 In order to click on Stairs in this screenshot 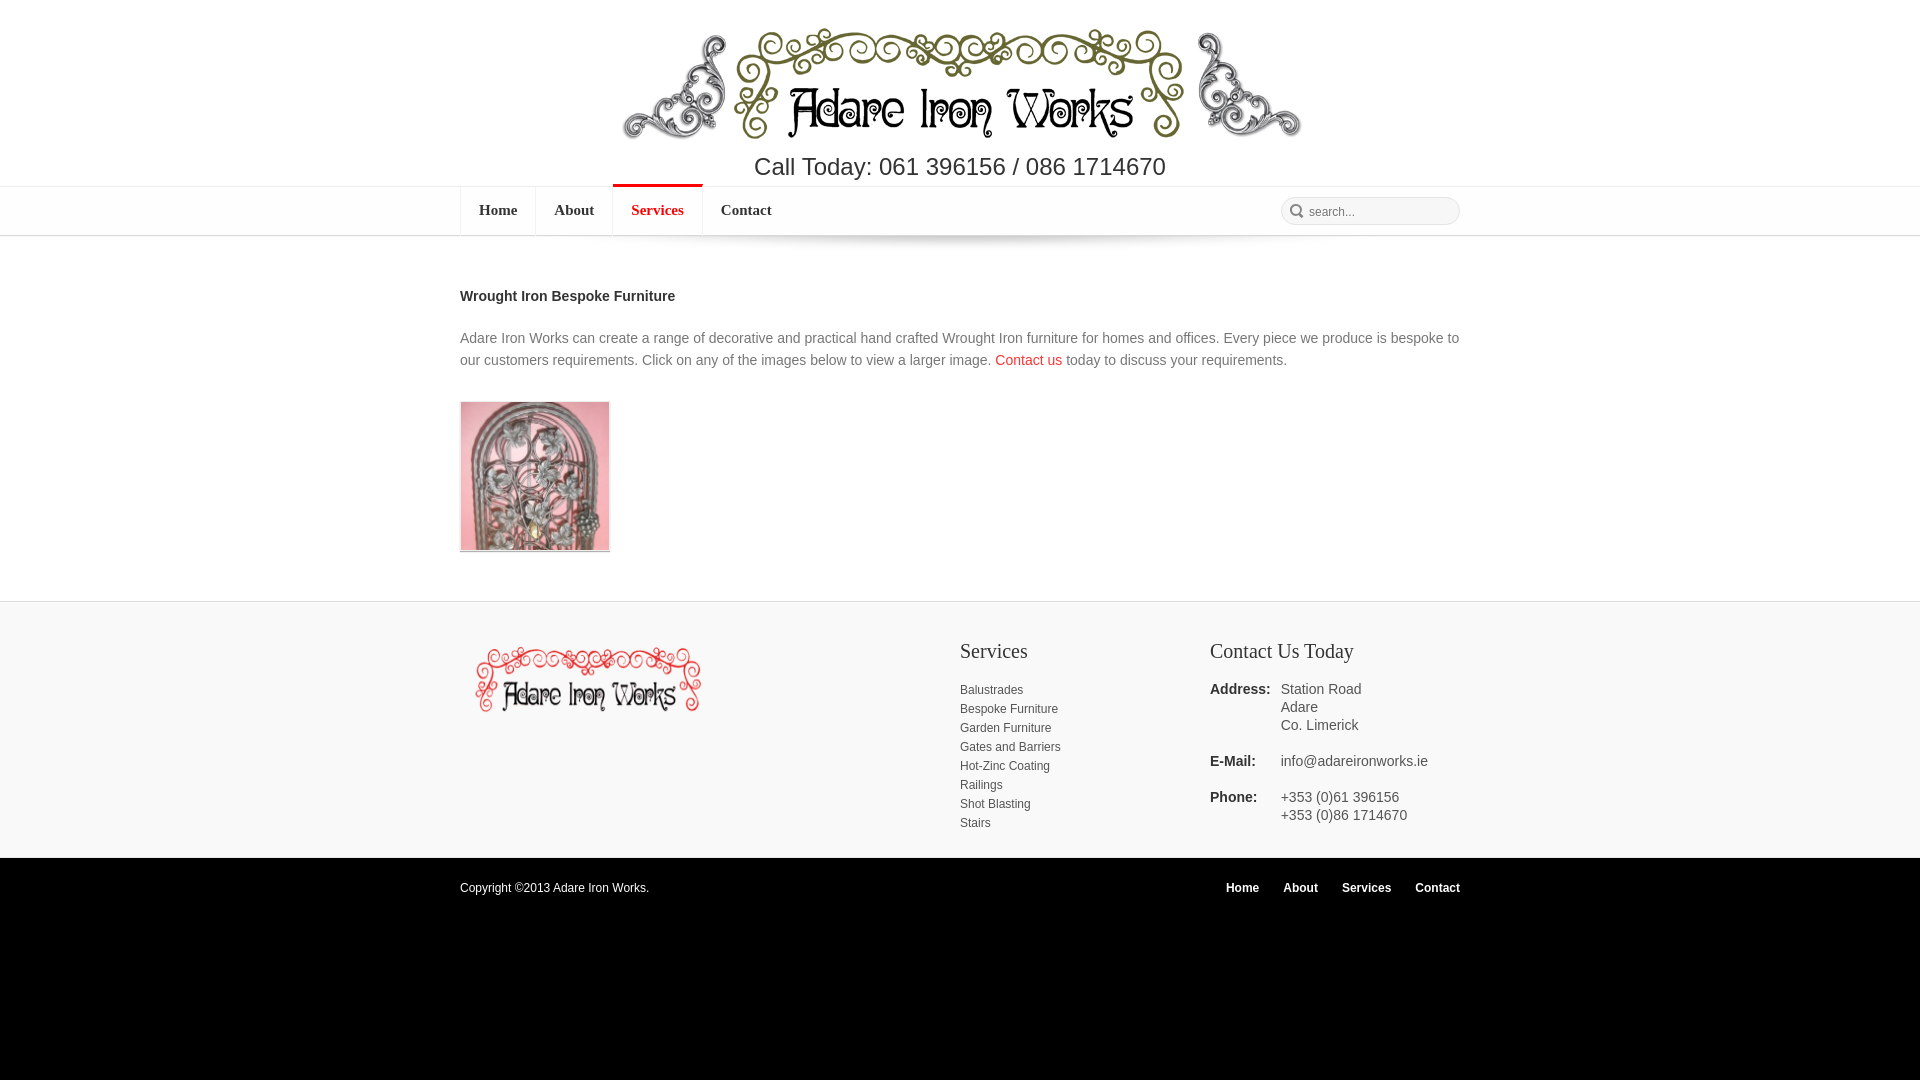, I will do `click(975, 823)`.